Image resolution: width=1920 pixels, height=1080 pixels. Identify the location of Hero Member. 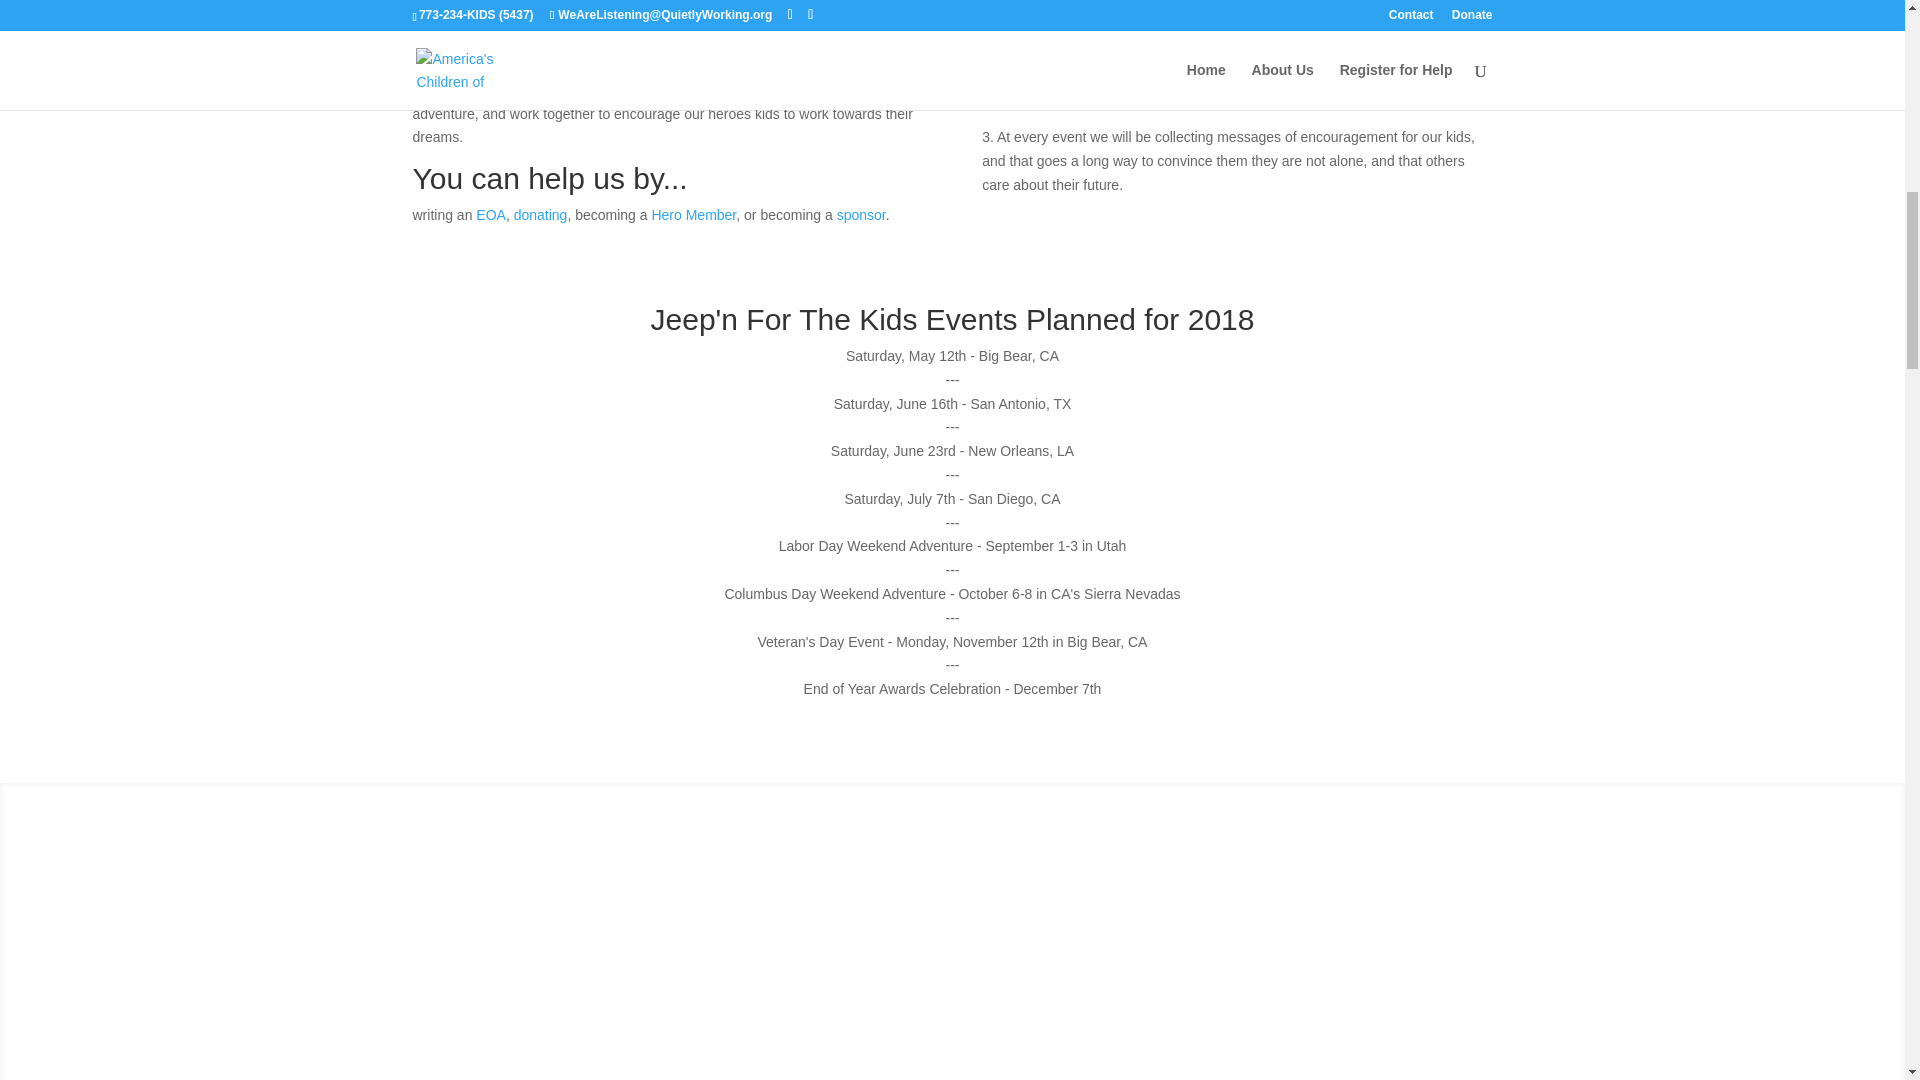
(692, 214).